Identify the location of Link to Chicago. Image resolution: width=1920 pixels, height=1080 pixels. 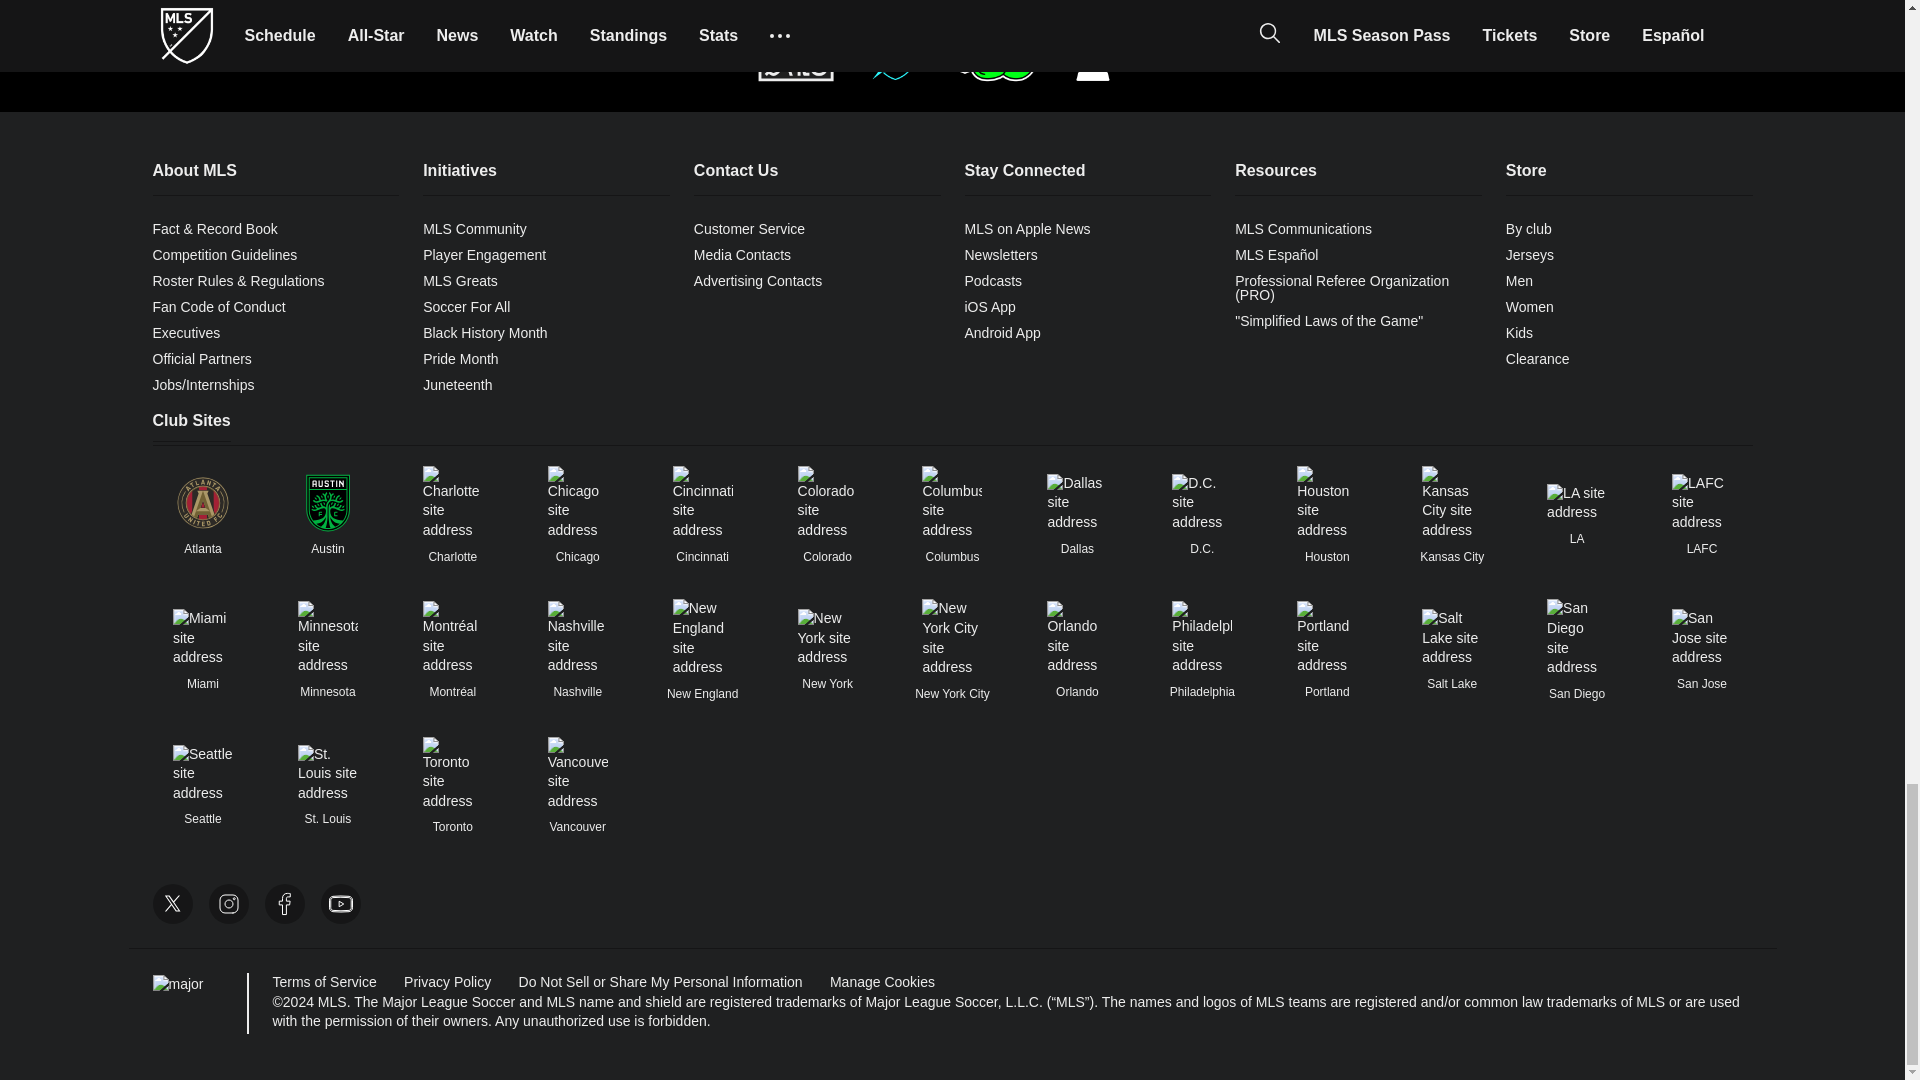
(578, 503).